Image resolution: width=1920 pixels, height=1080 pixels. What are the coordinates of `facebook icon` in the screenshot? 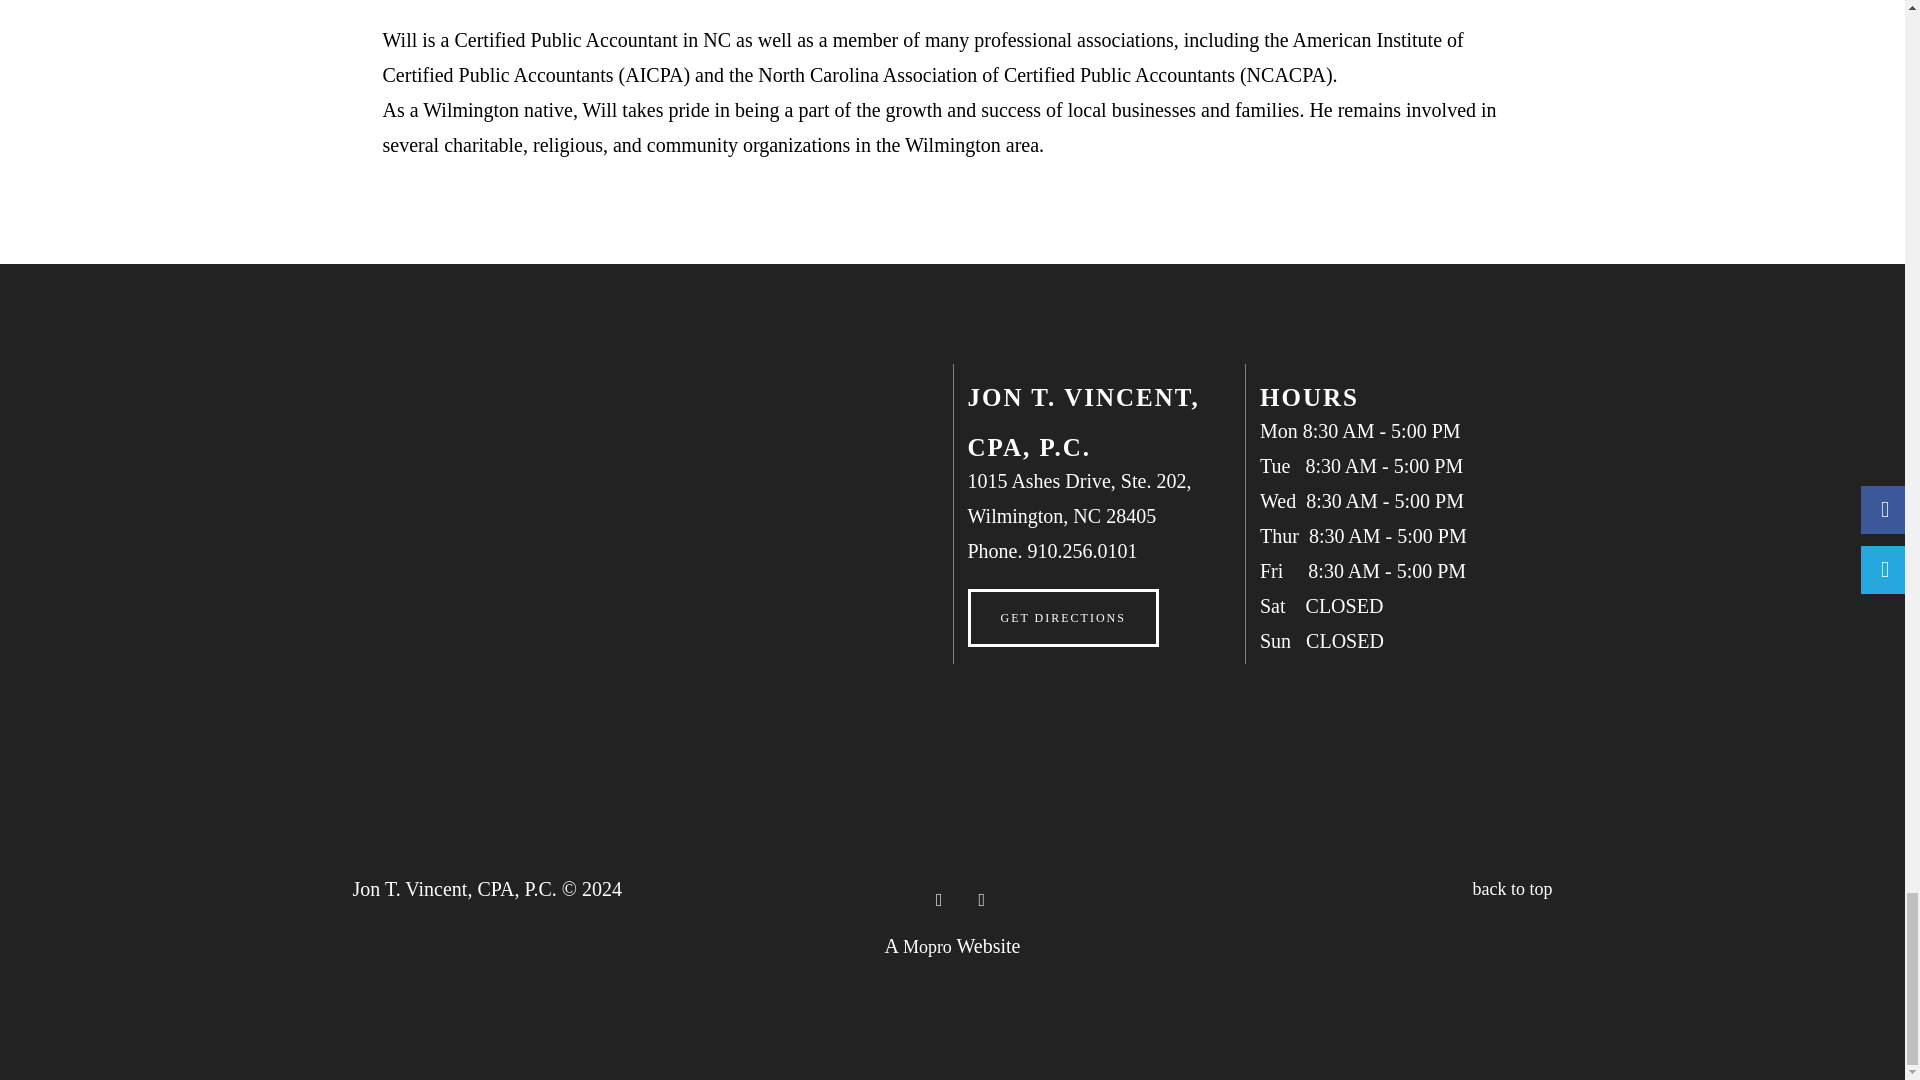 It's located at (972, 900).